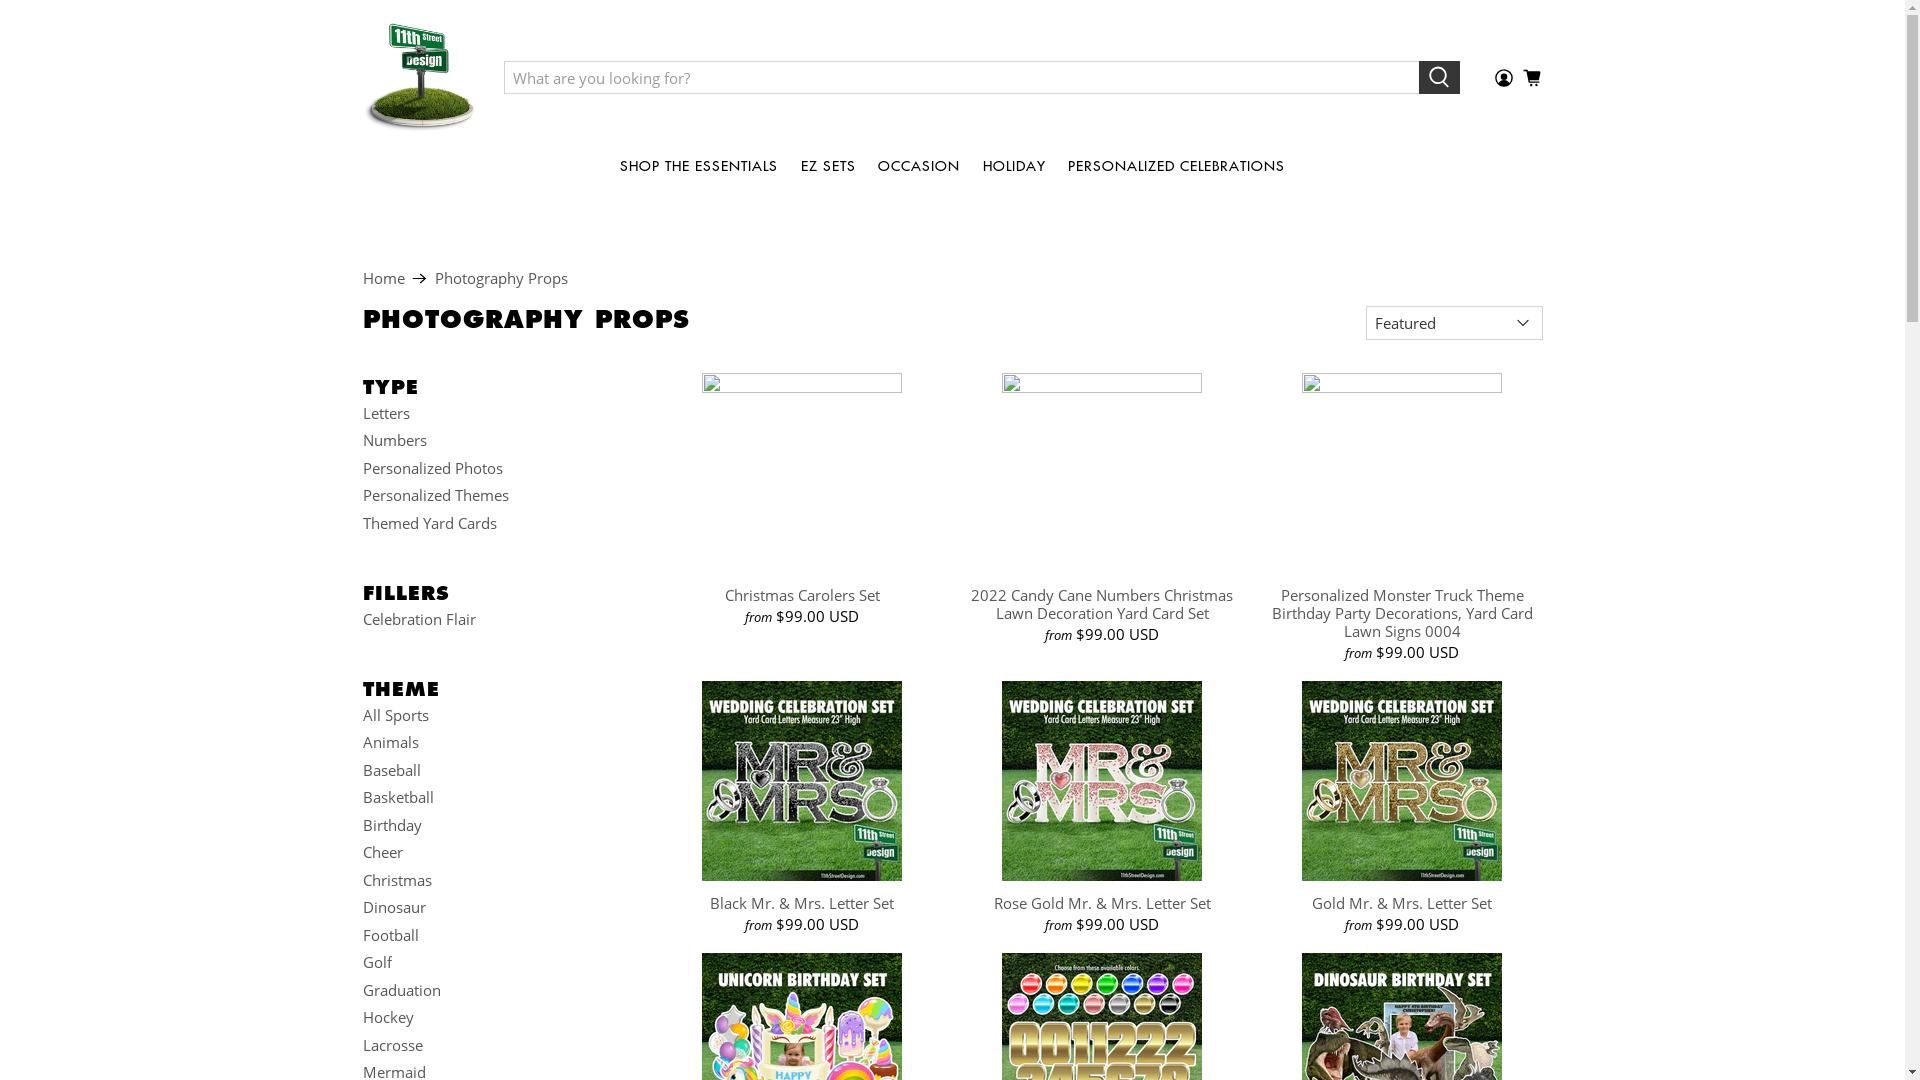 The image size is (1920, 1080). Describe the element at coordinates (803, 902) in the screenshot. I see `Black Mr. & Mrs. Letter Set` at that location.